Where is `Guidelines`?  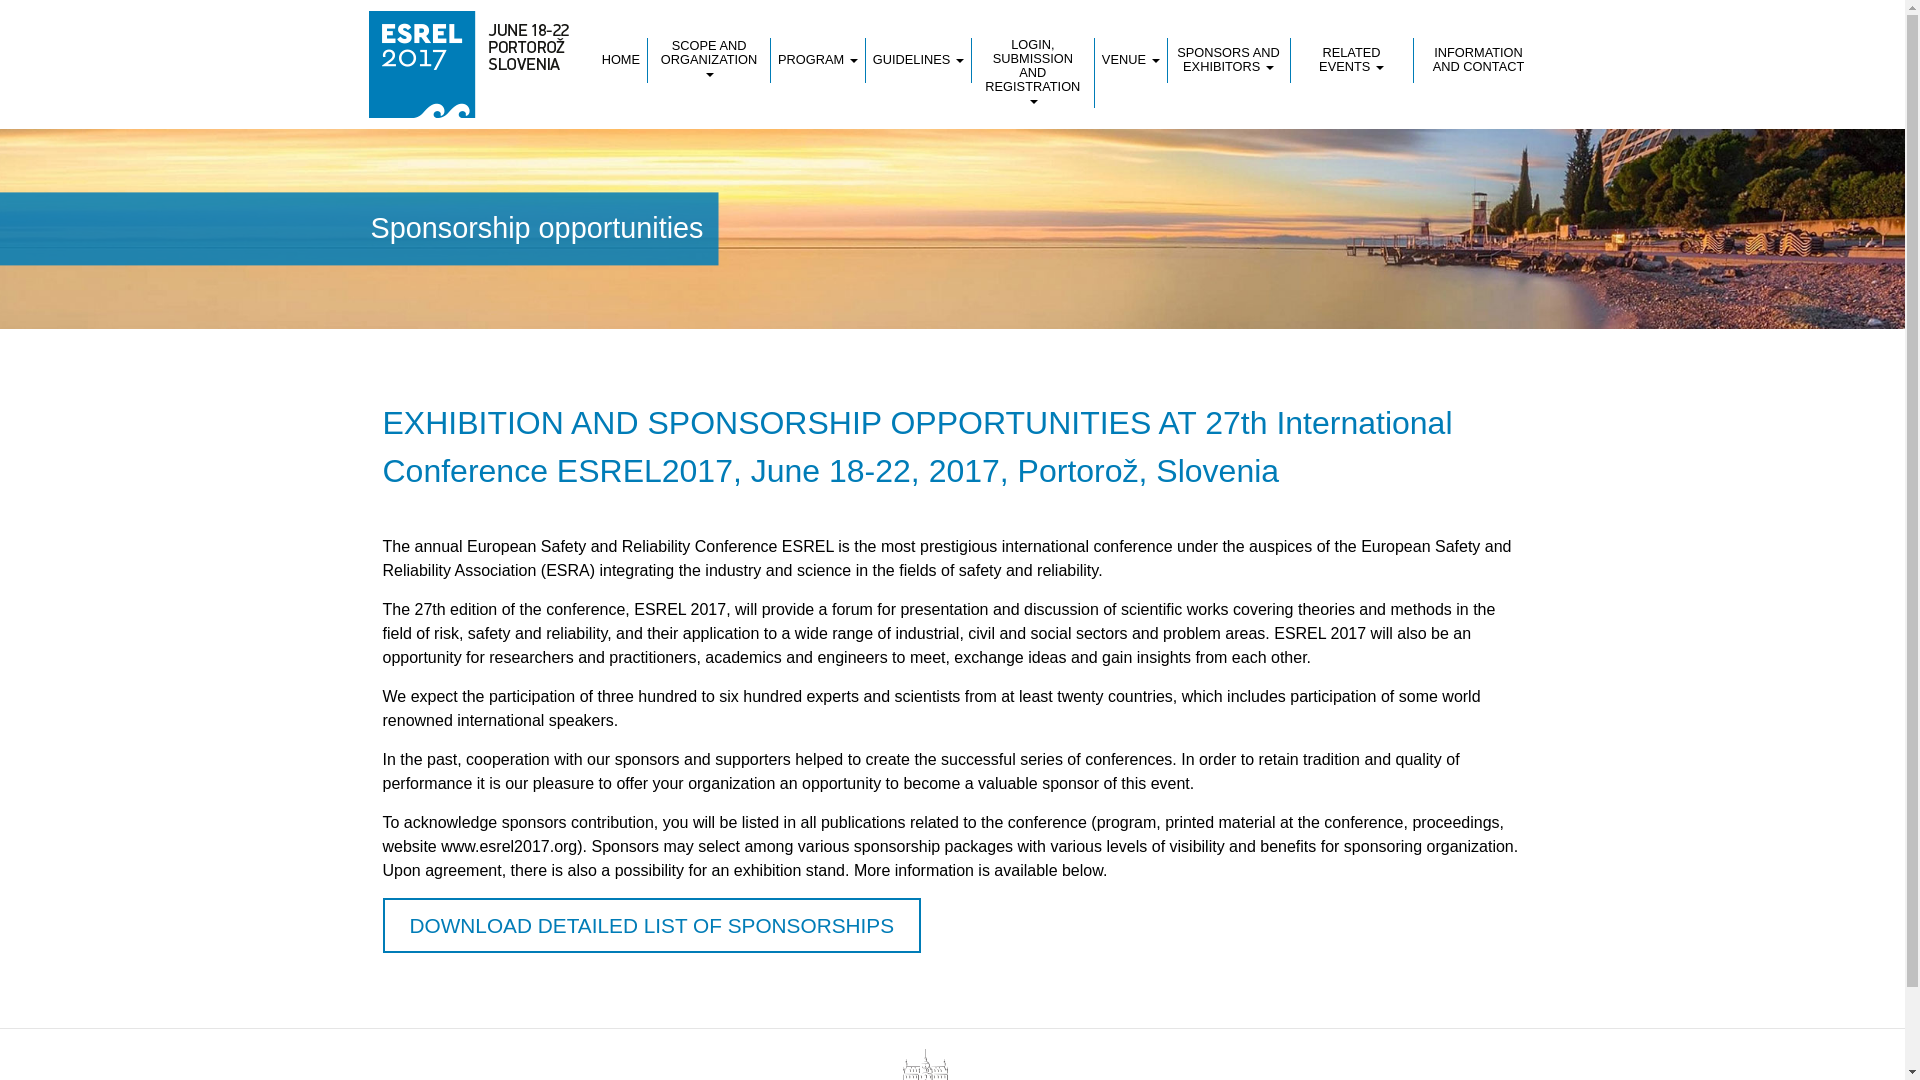 Guidelines is located at coordinates (918, 60).